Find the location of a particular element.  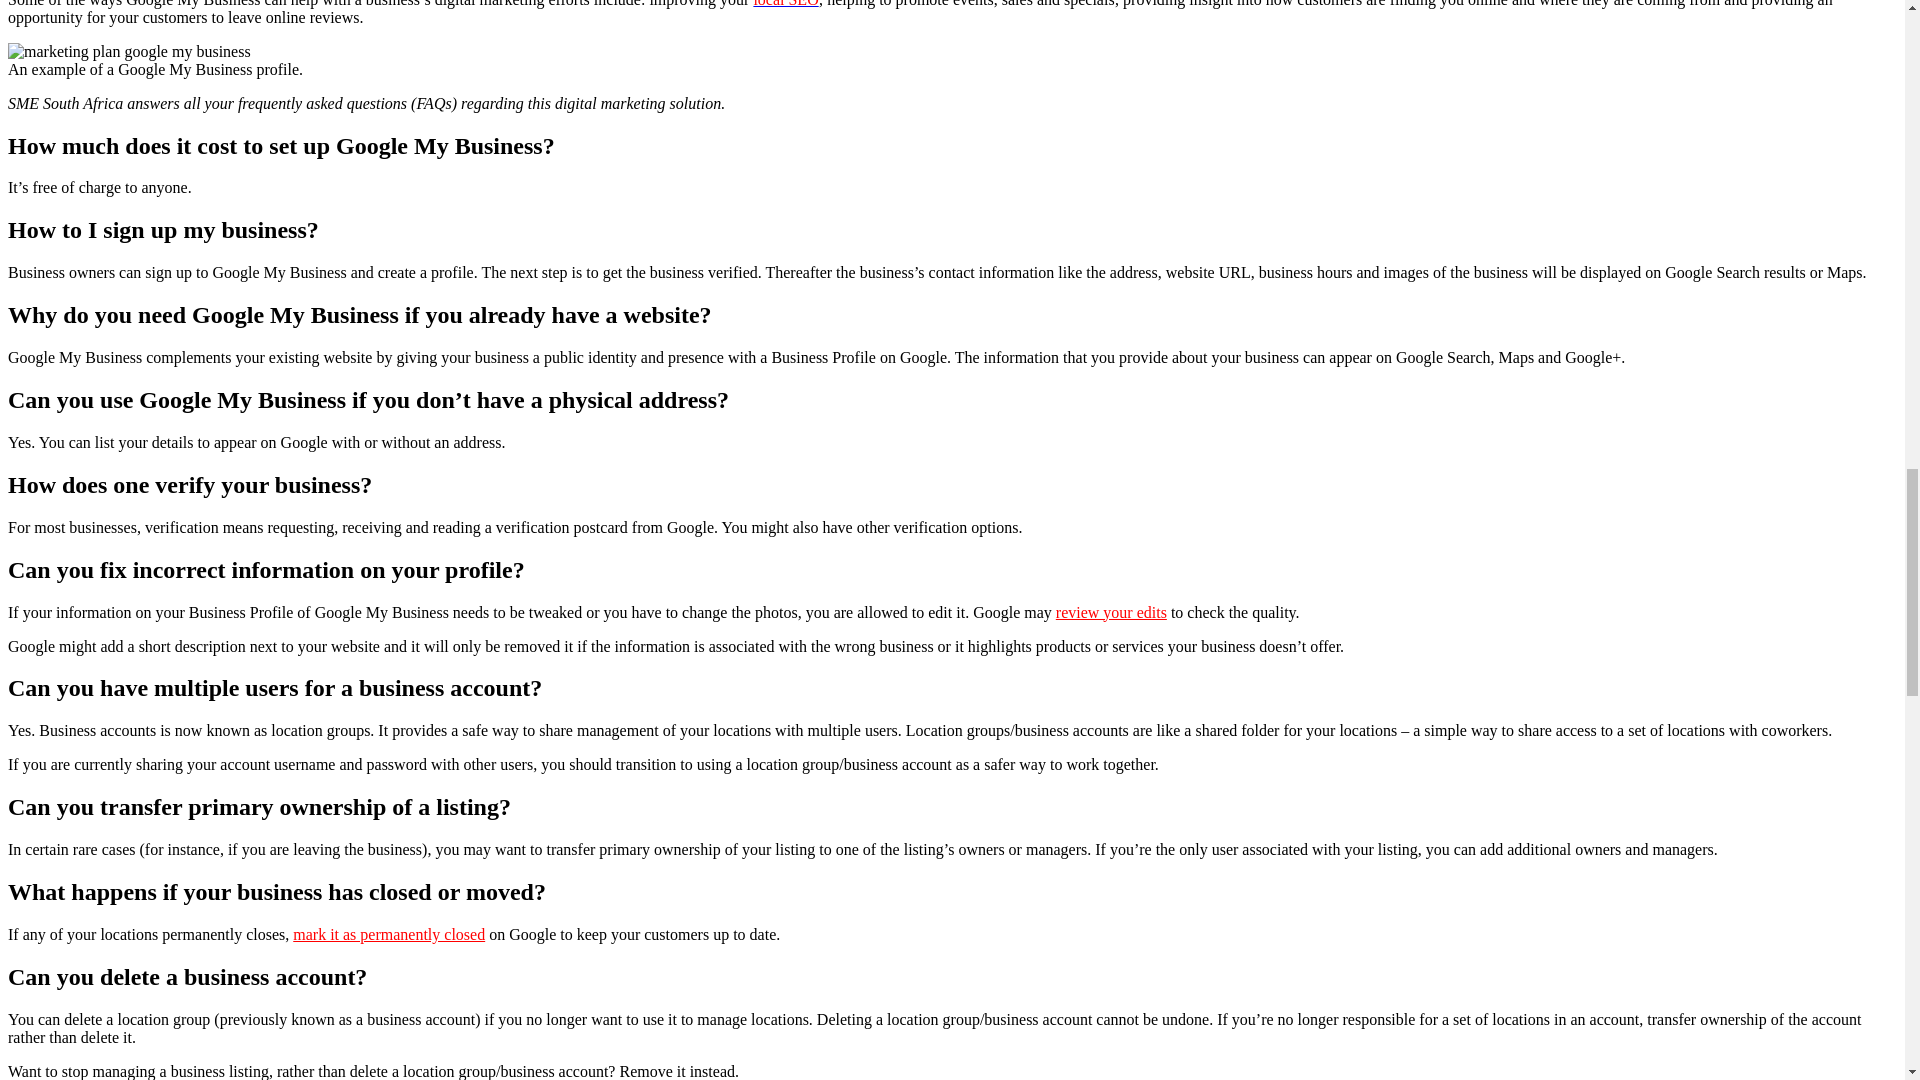

mark it as permanently closed is located at coordinates (389, 934).